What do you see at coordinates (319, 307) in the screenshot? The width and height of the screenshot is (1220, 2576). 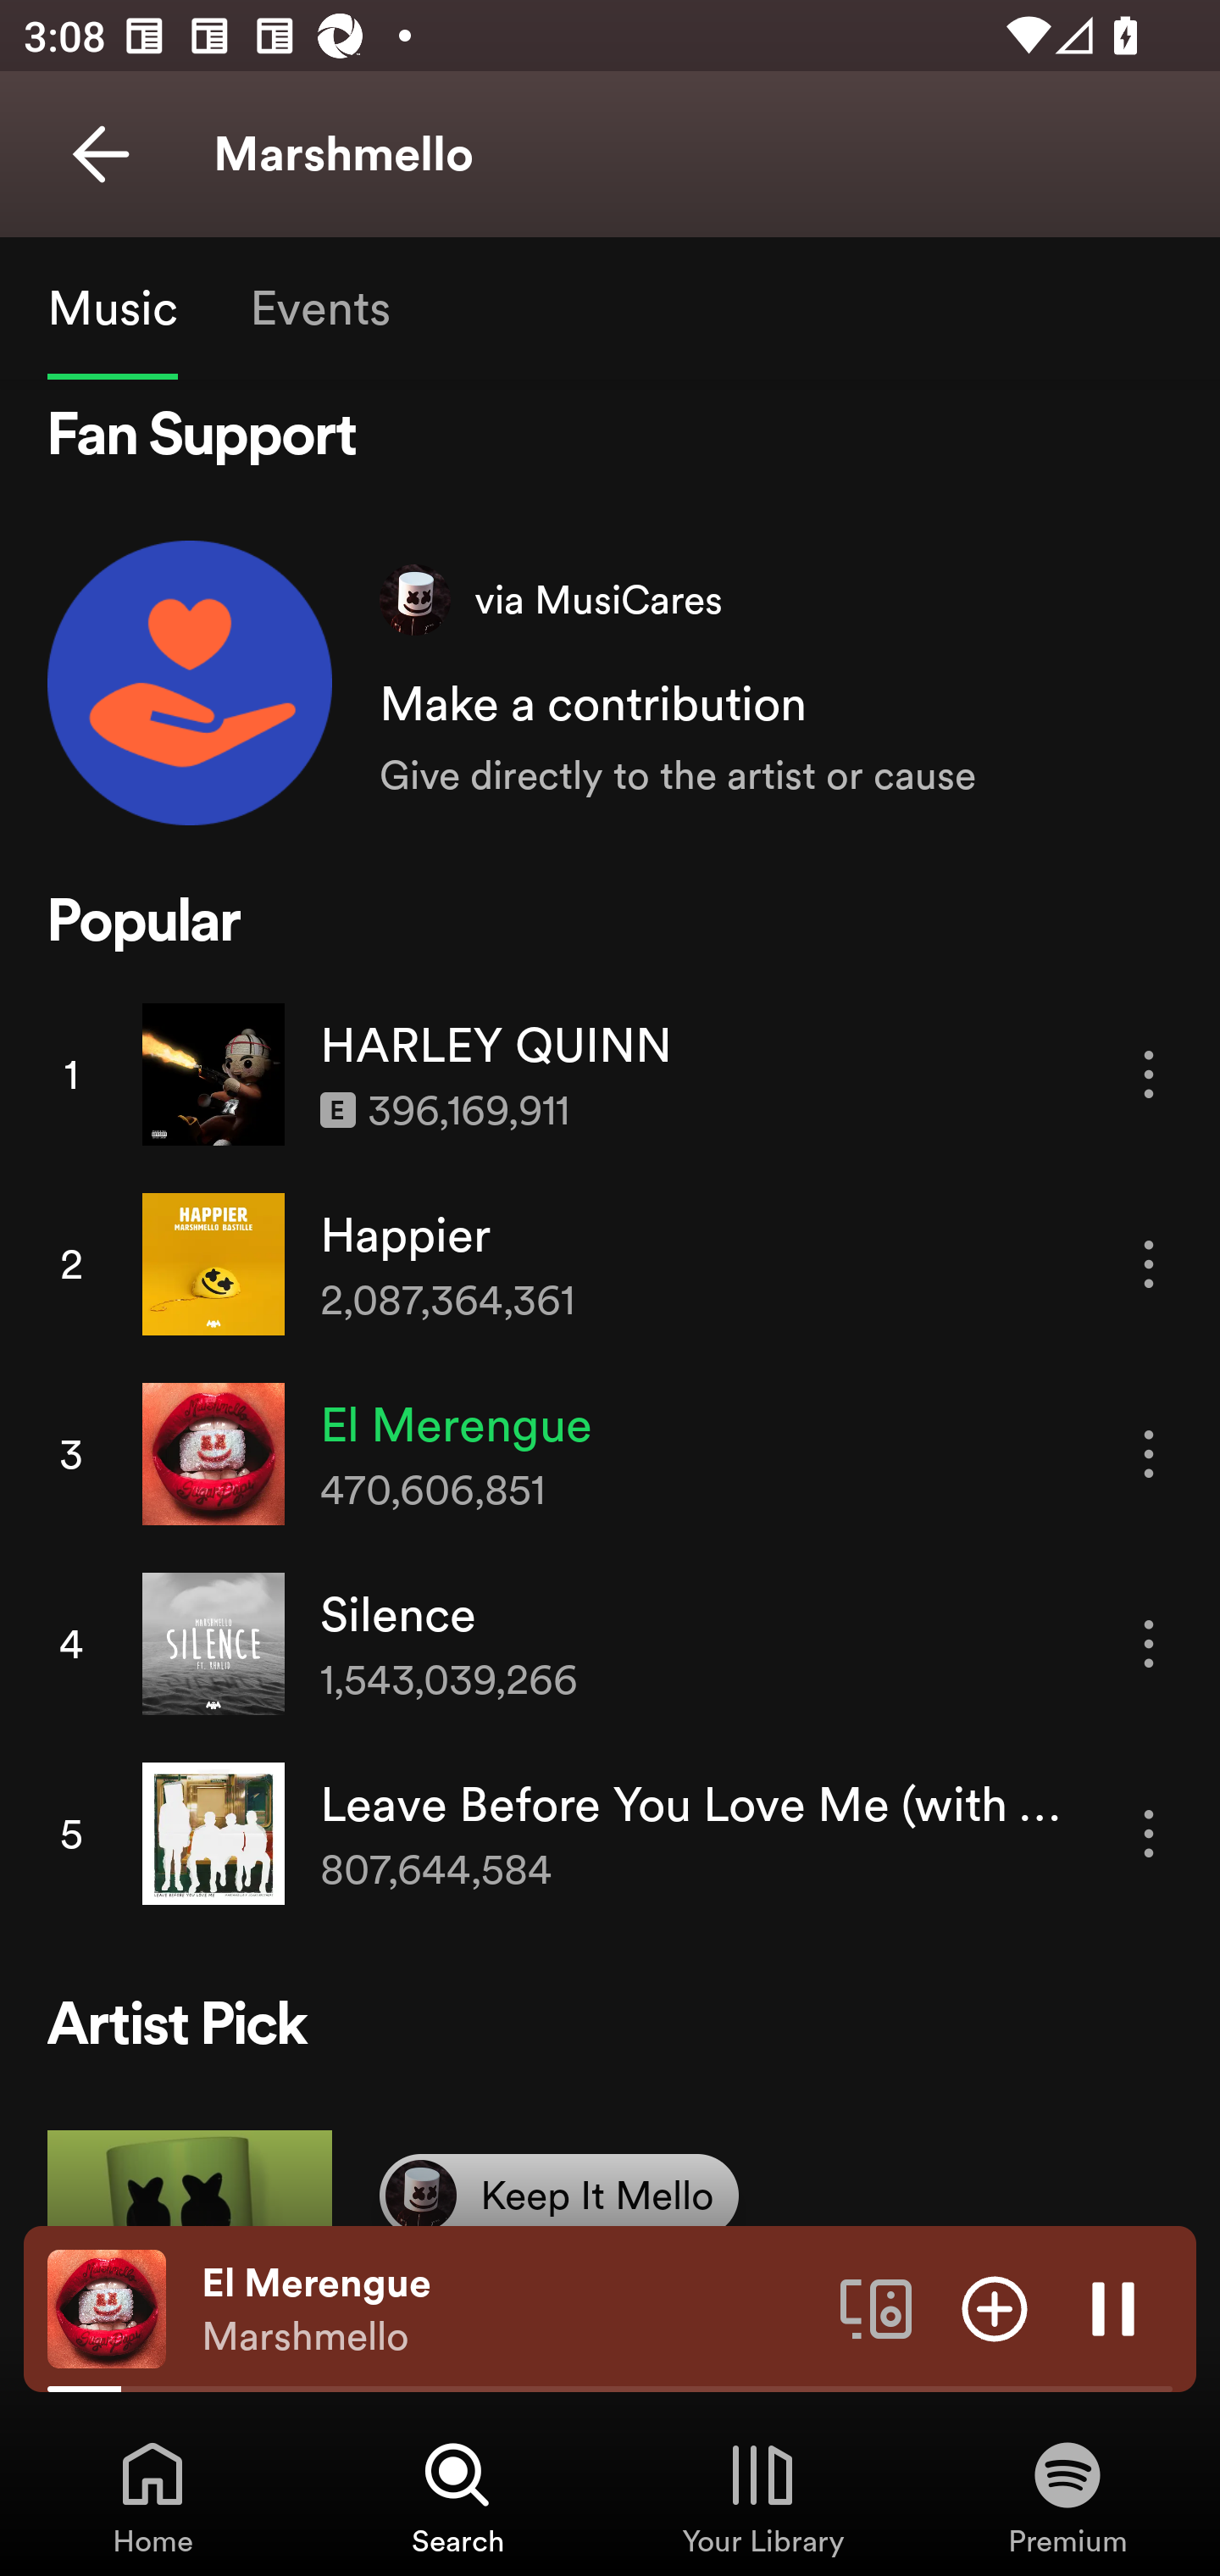 I see `Events` at bounding box center [319, 307].